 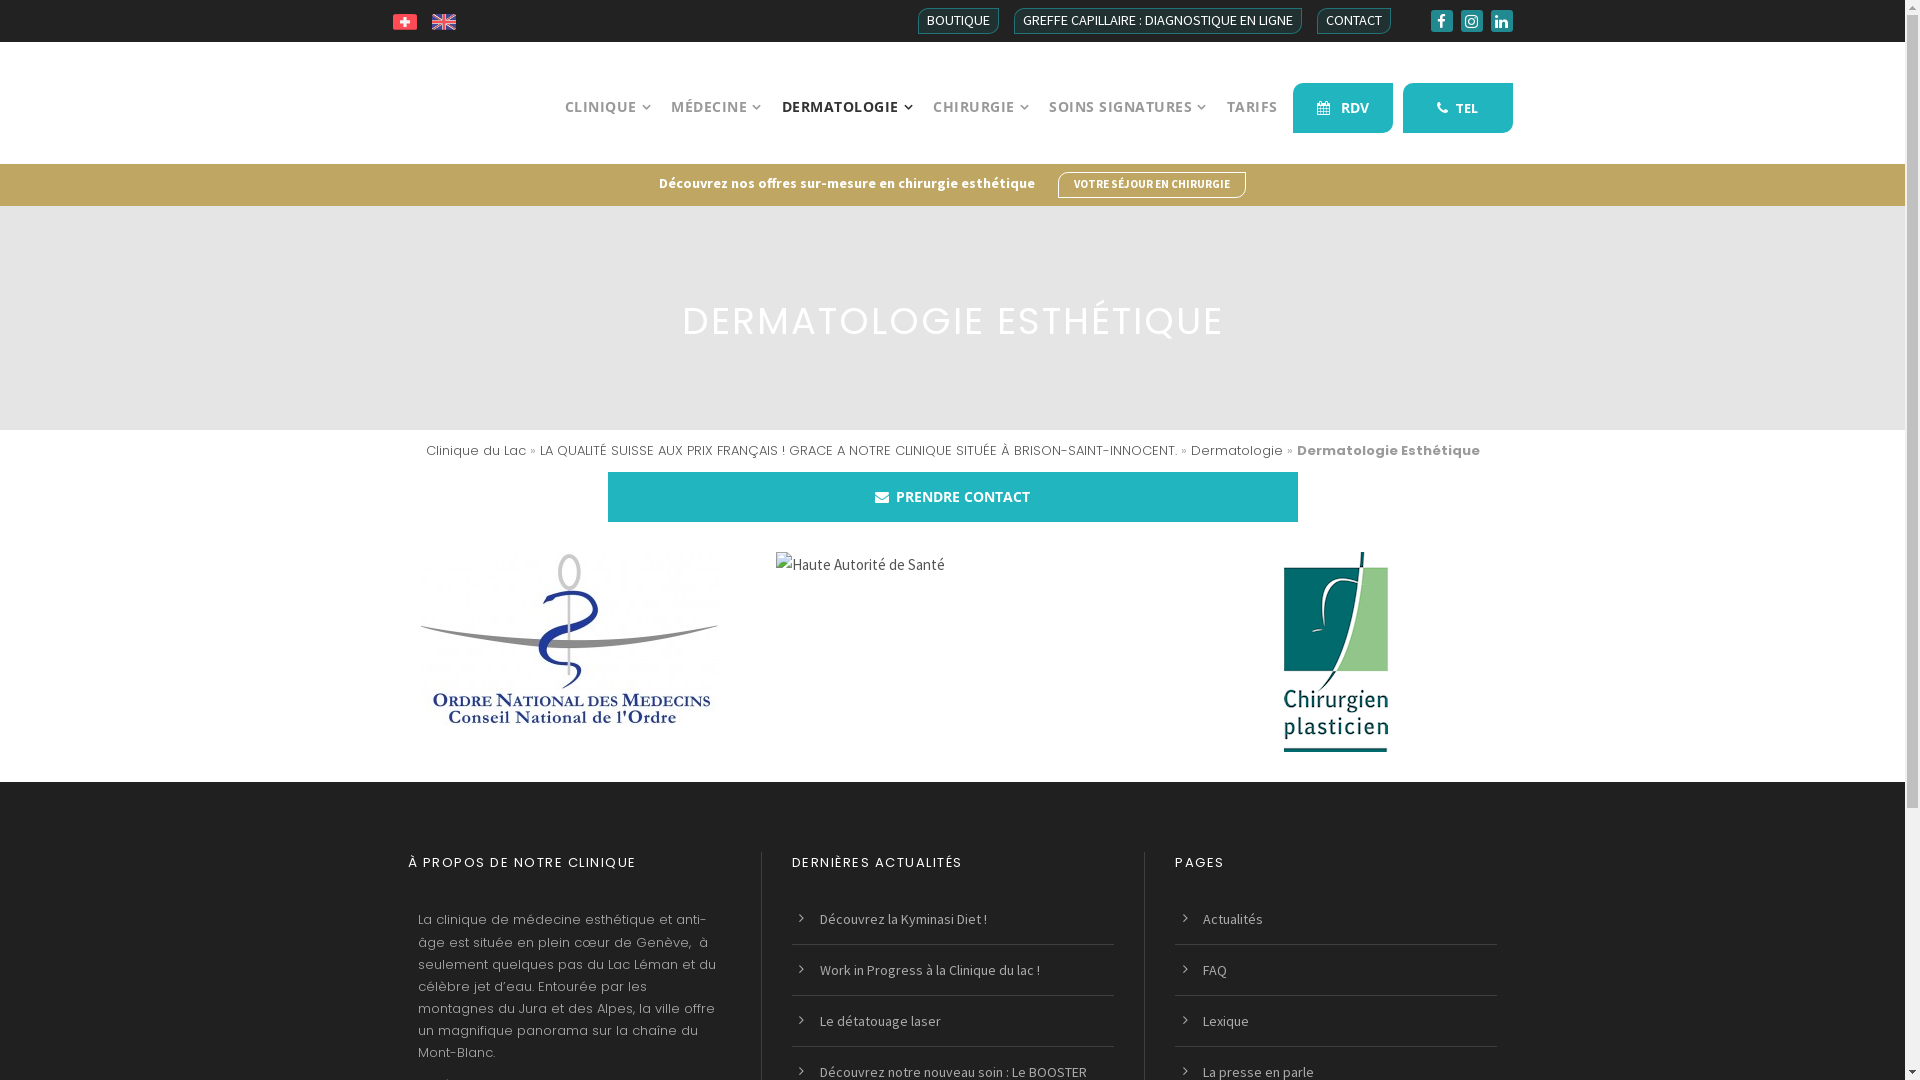 What do you see at coordinates (1441, 21) in the screenshot?
I see `Facebook` at bounding box center [1441, 21].